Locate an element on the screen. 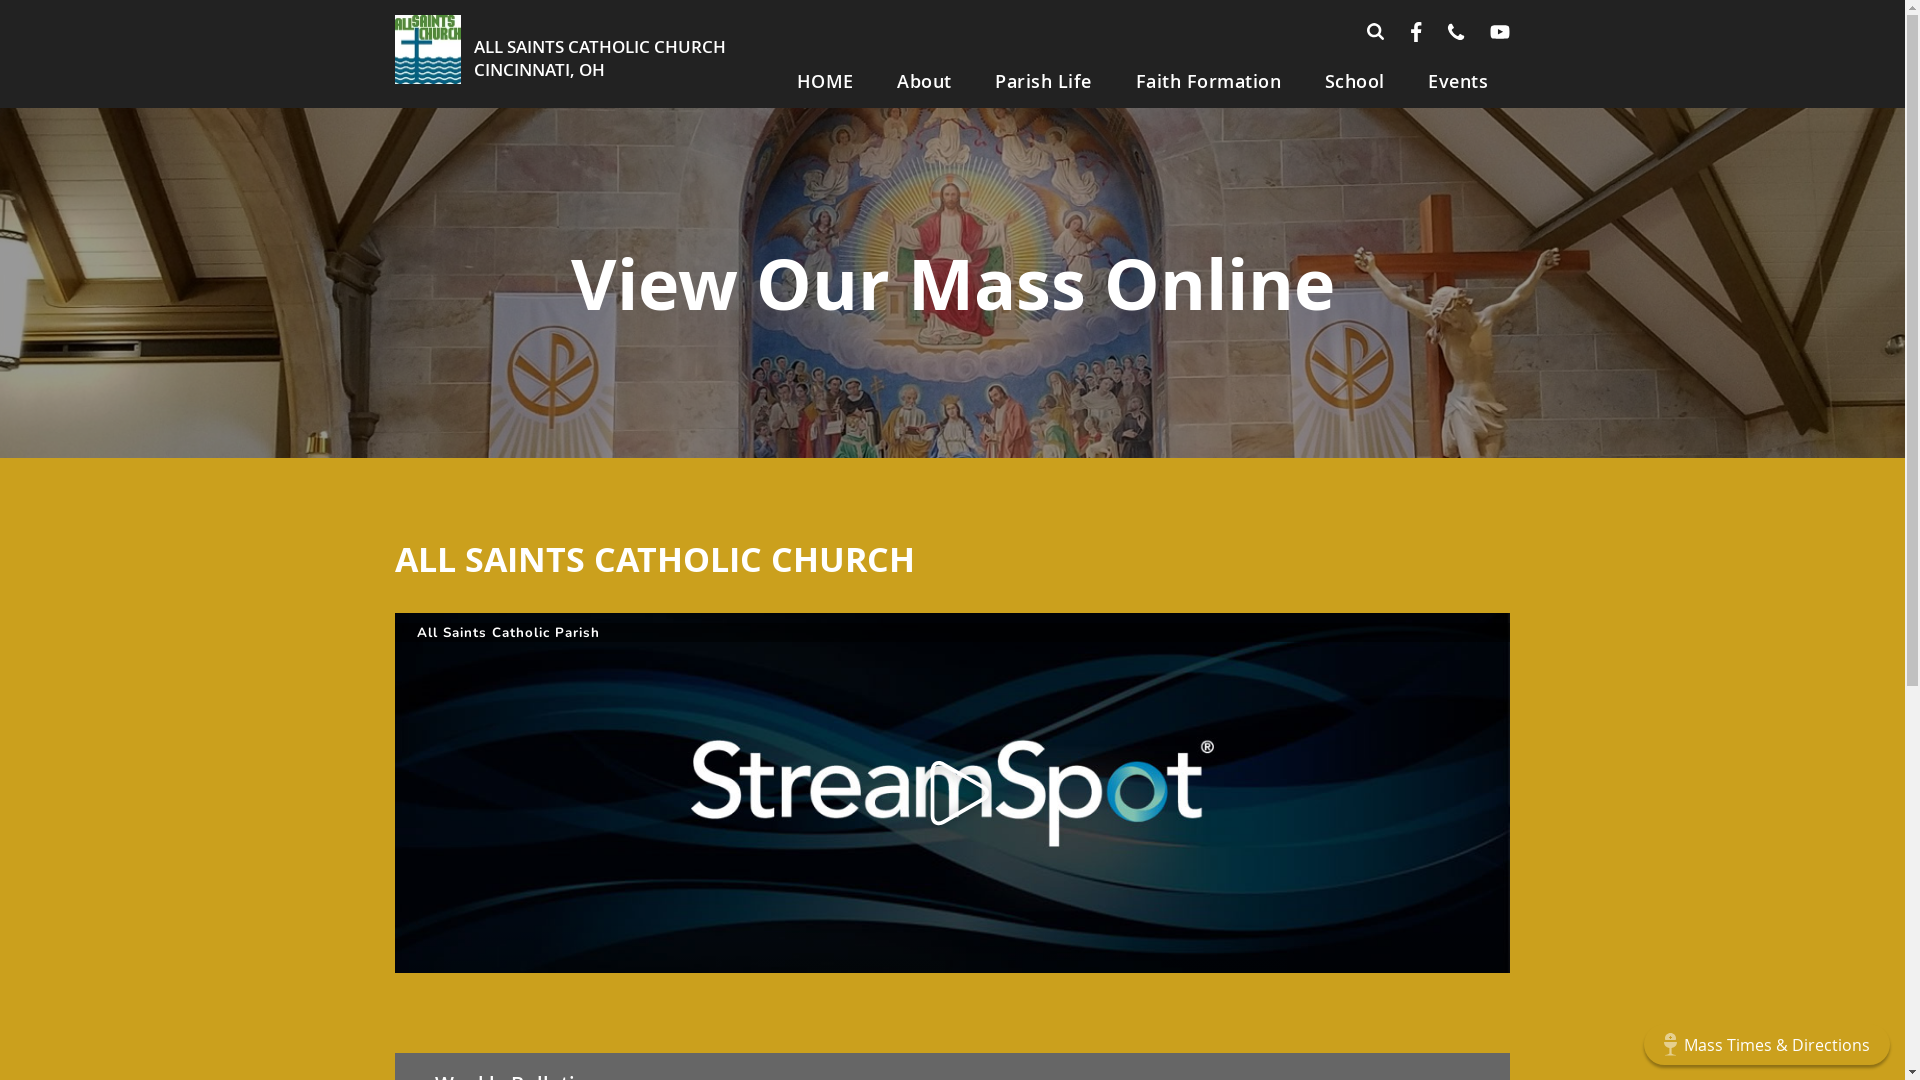  CINCINNATI, OH is located at coordinates (540, 70).